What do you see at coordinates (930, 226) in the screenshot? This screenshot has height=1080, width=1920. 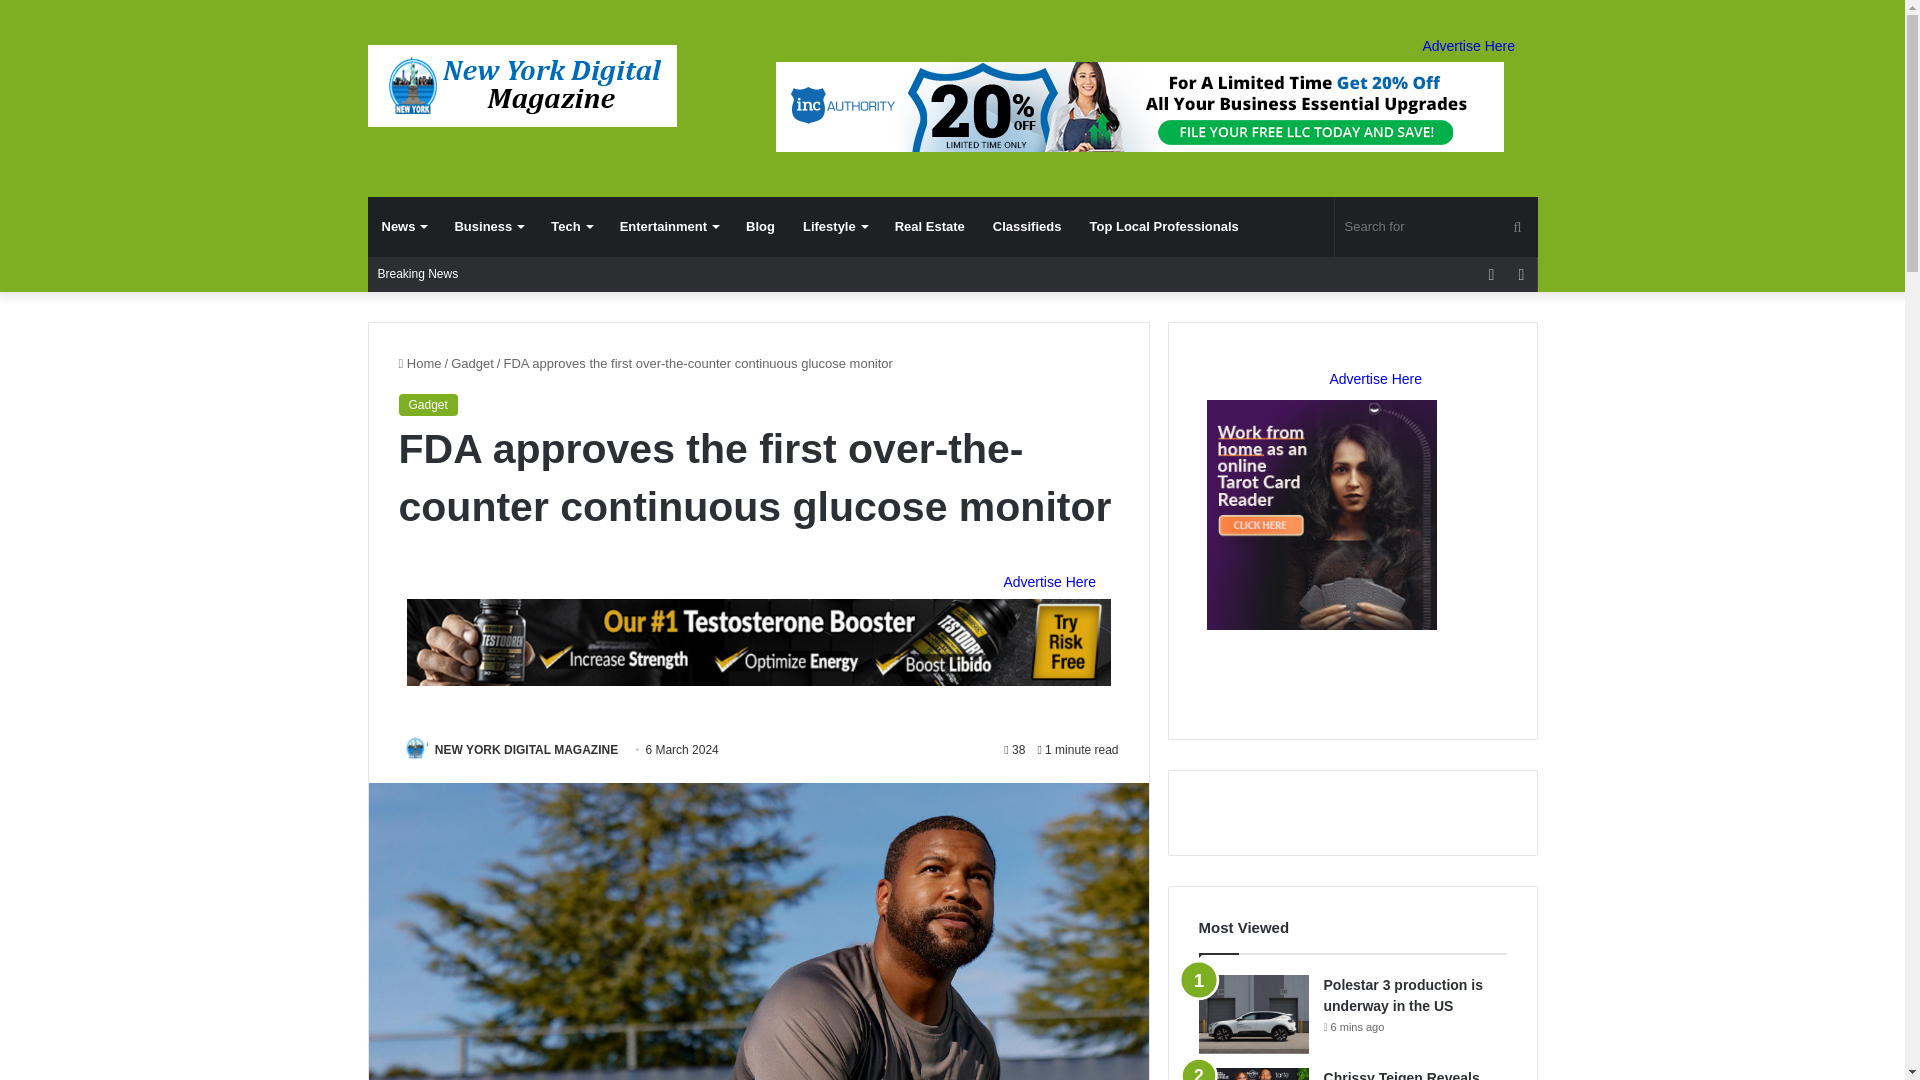 I see `Real Estate` at bounding box center [930, 226].